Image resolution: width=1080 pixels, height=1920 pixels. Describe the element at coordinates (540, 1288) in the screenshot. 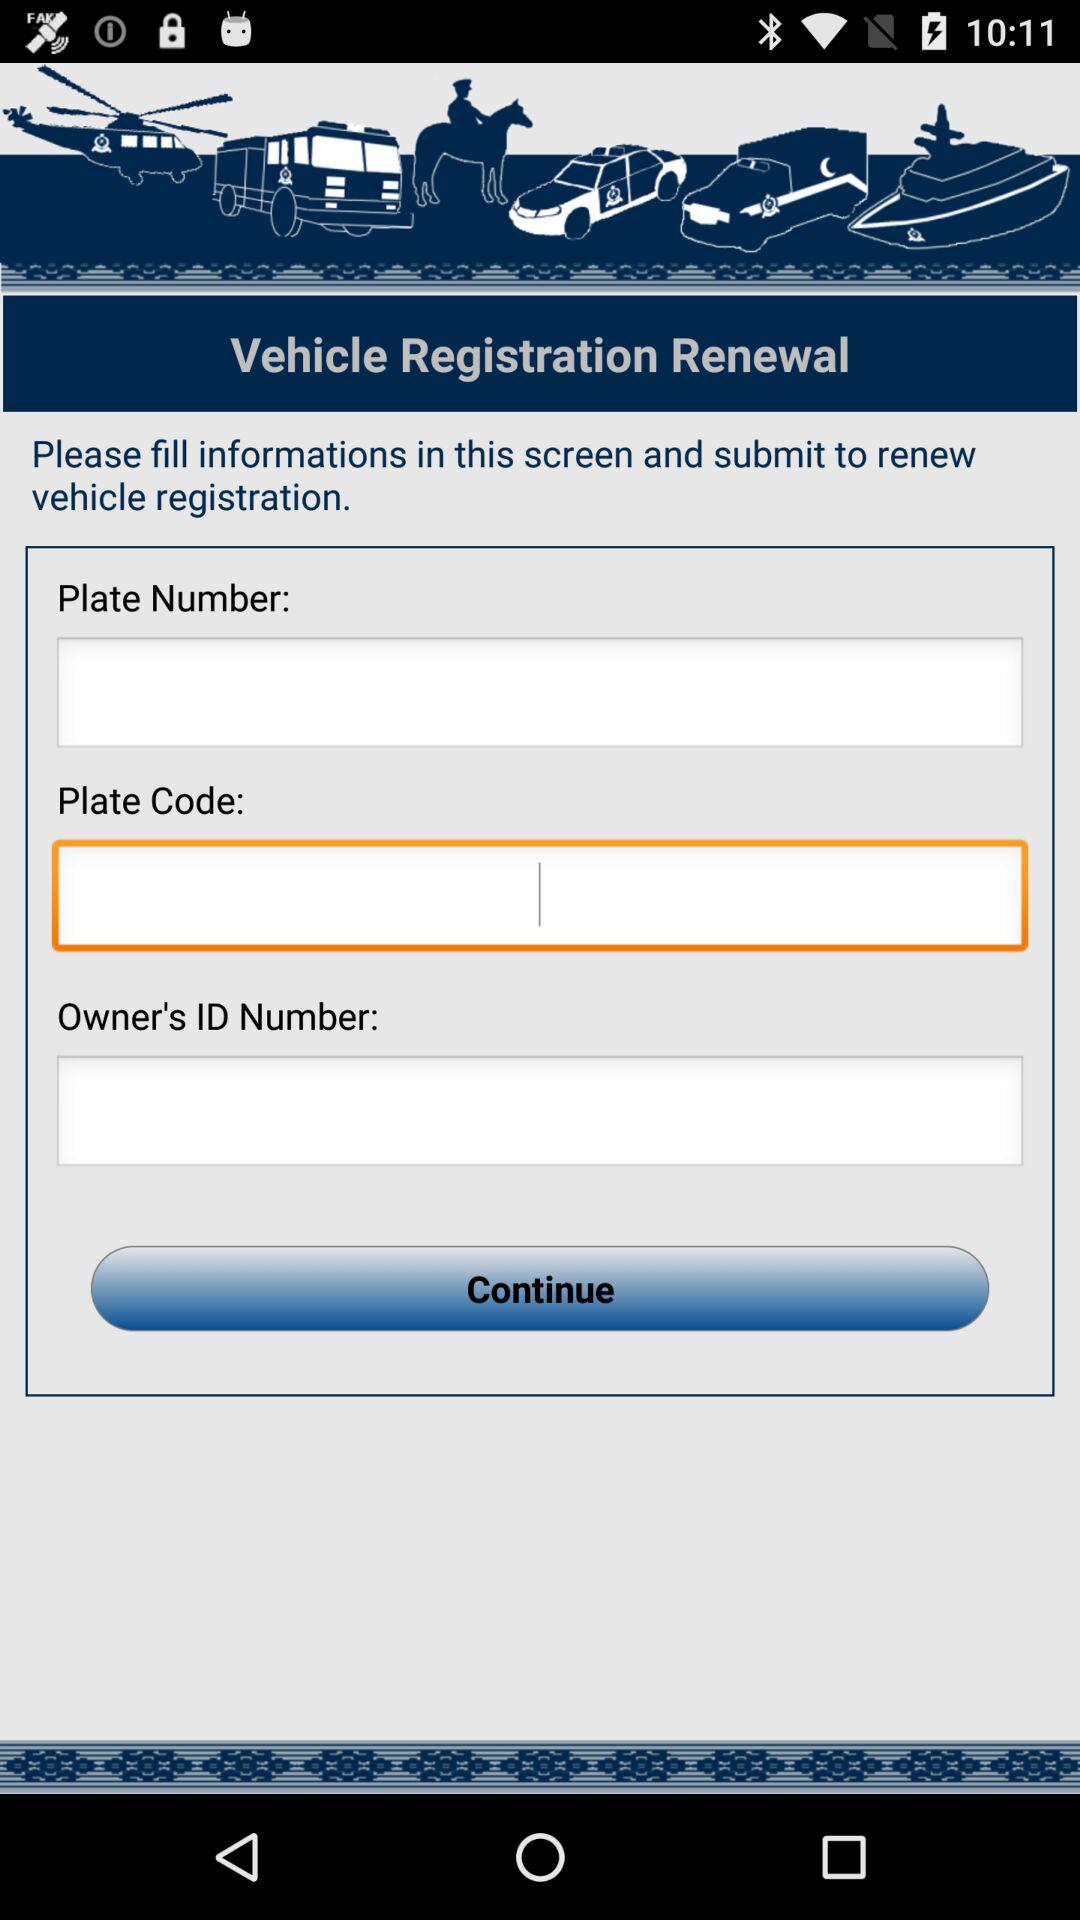

I see `scroll to continue item` at that location.